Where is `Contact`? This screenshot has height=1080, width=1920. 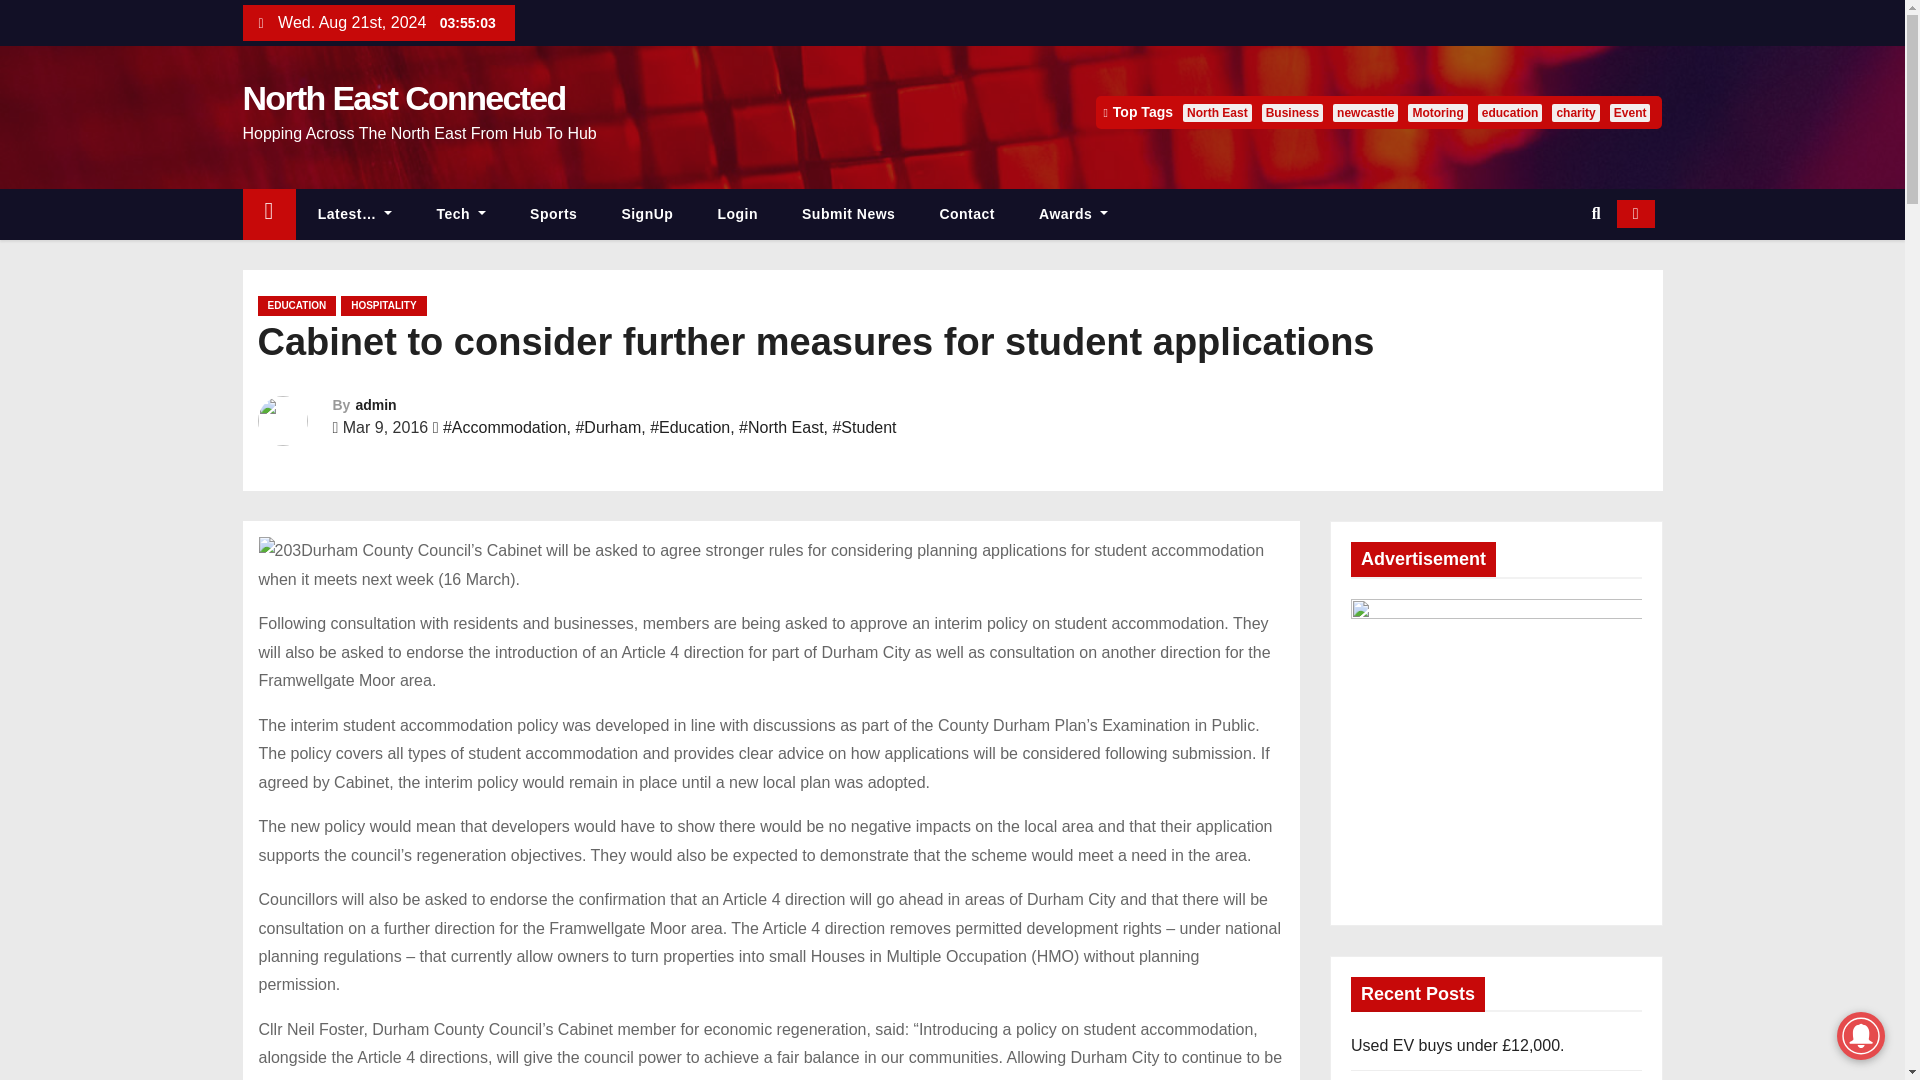
Contact is located at coordinates (967, 214).